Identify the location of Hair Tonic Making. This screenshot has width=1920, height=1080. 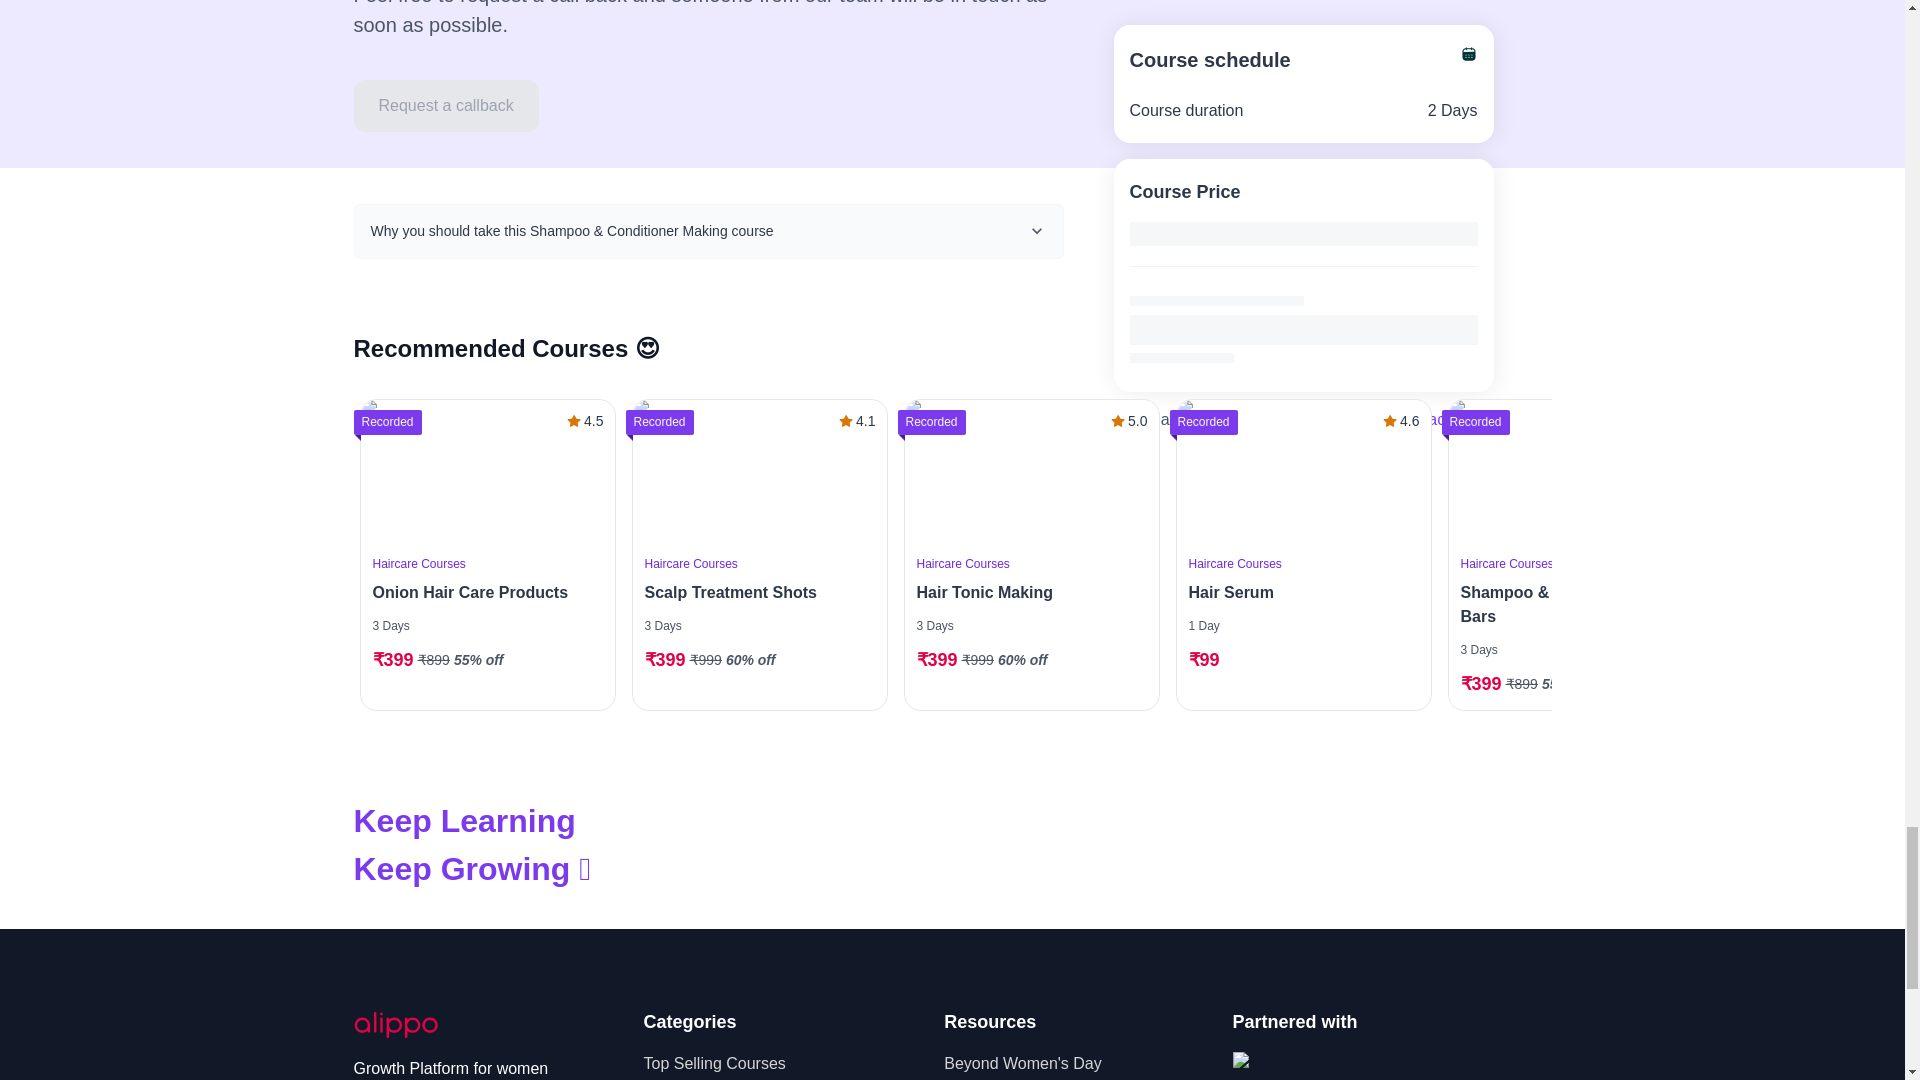
(1024, 592).